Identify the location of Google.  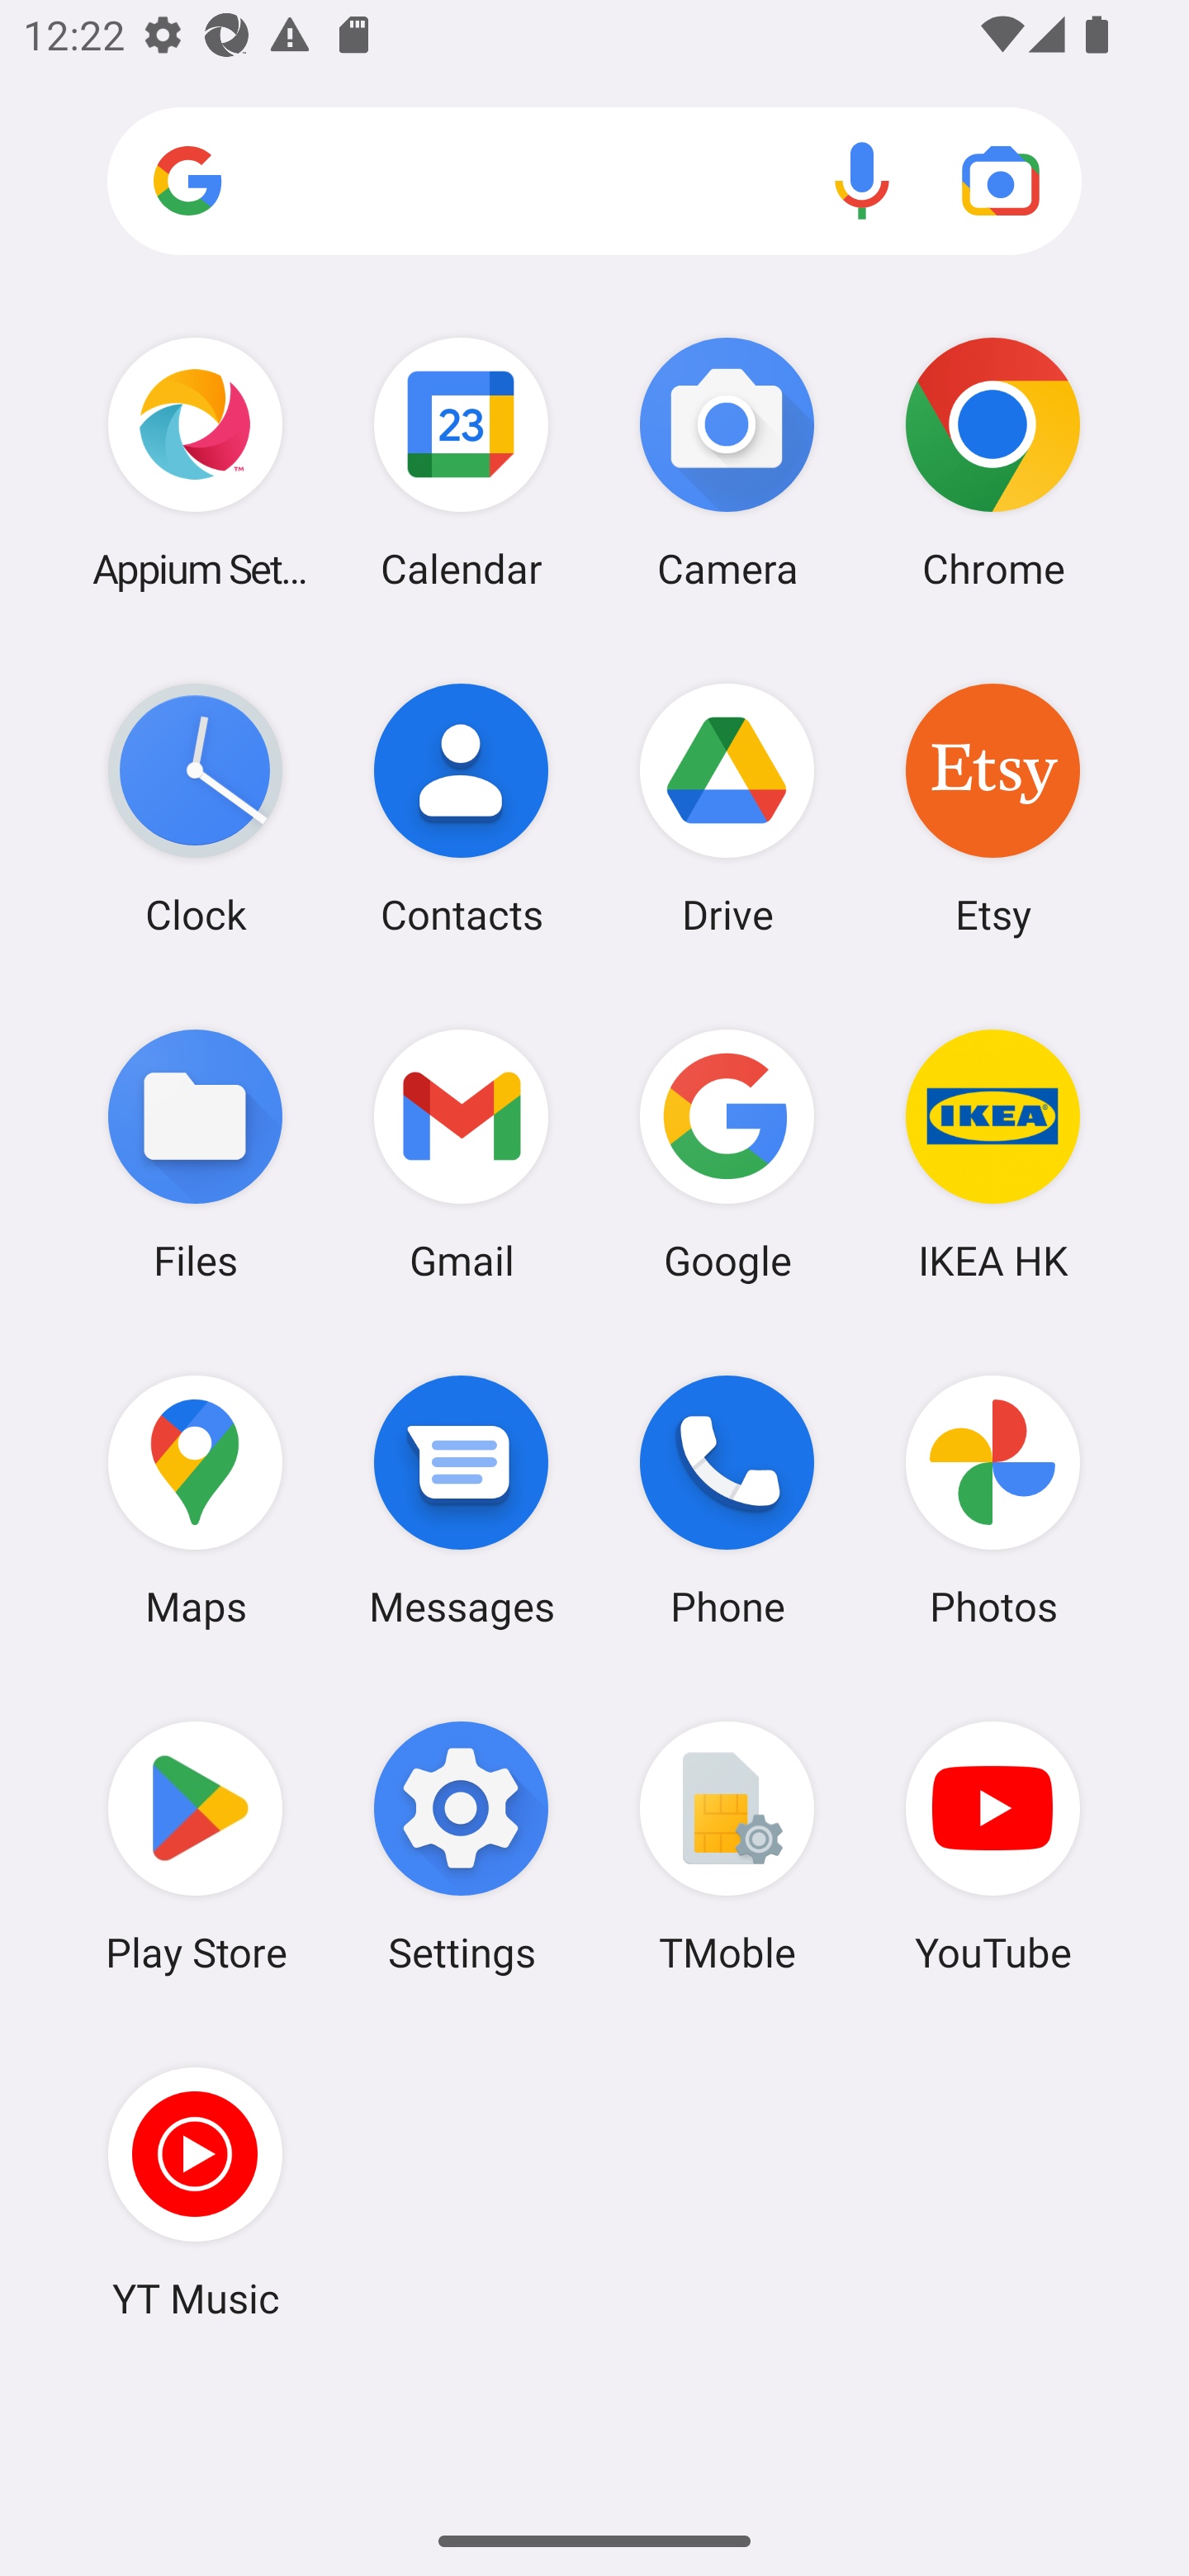
(727, 1153).